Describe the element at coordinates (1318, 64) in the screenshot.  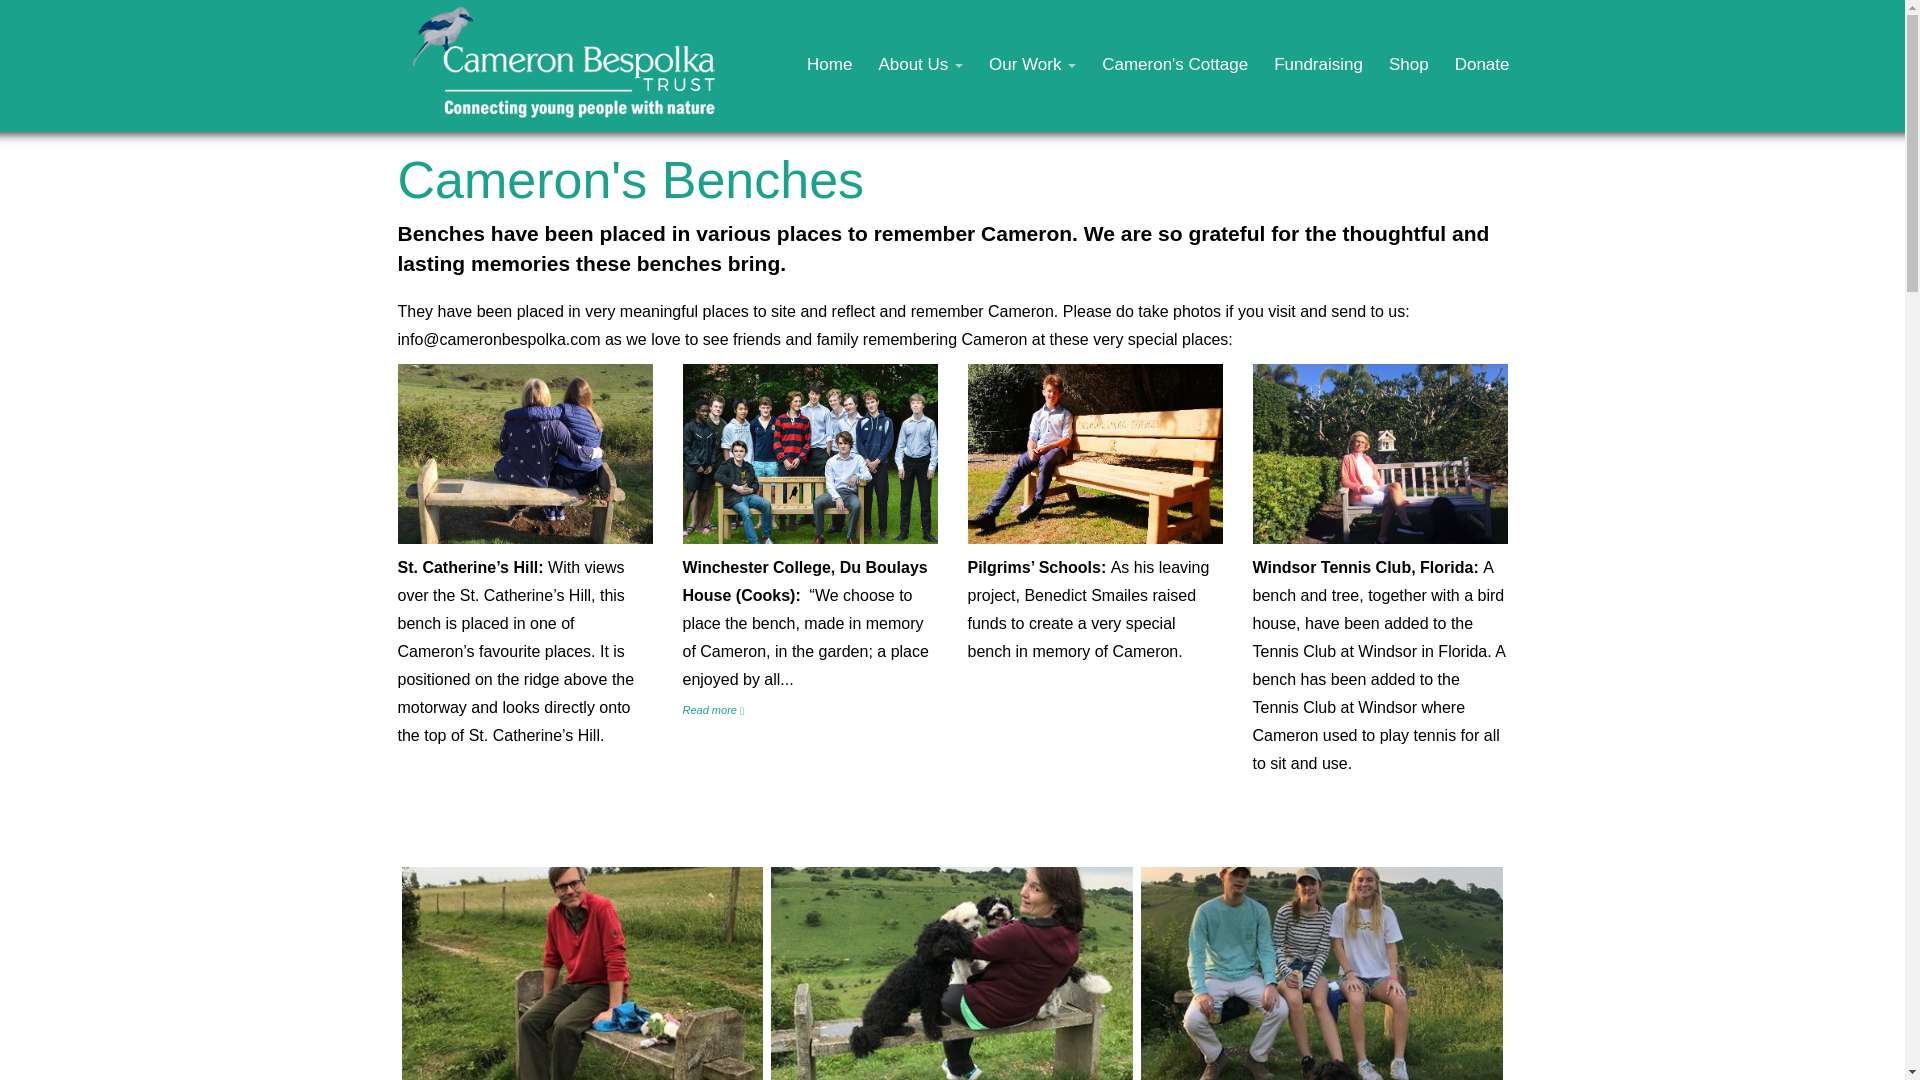
I see `Fundraising` at that location.